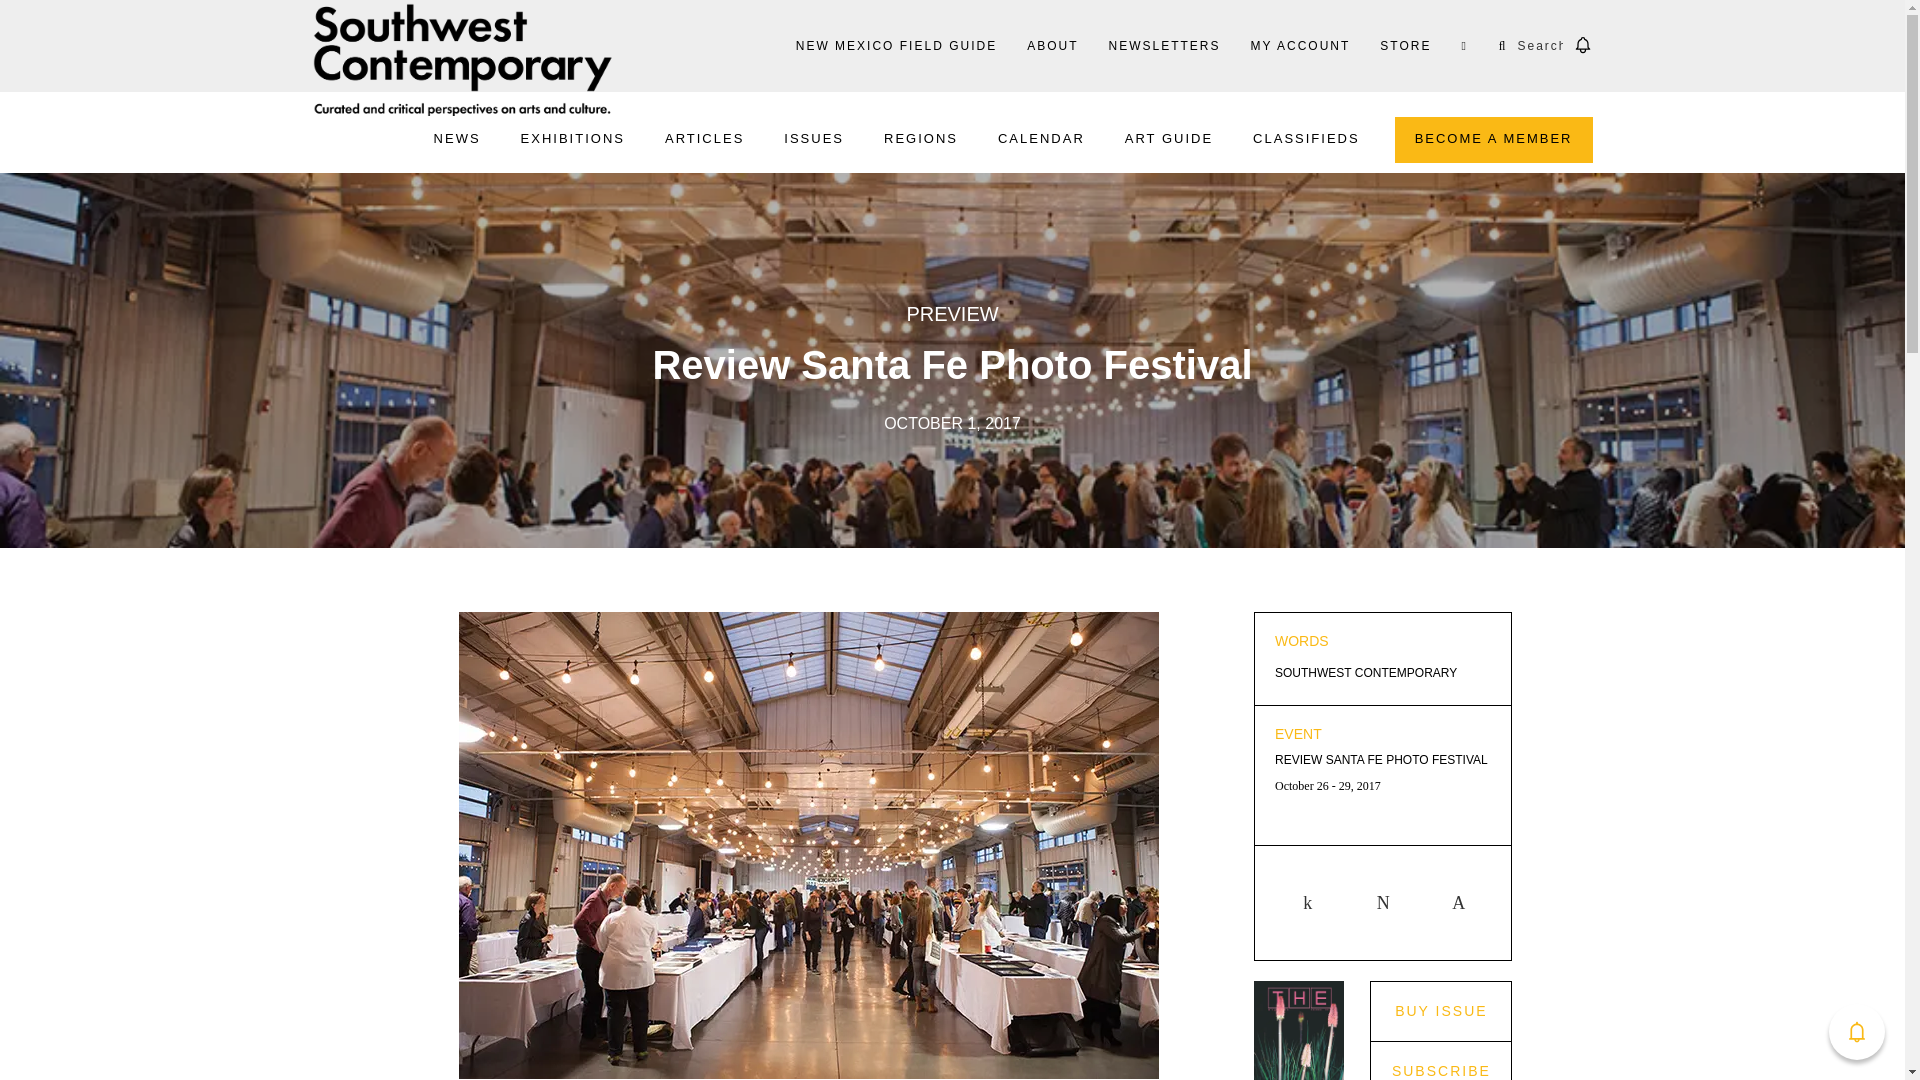  Describe the element at coordinates (457, 139) in the screenshot. I see `NEWS` at that location.